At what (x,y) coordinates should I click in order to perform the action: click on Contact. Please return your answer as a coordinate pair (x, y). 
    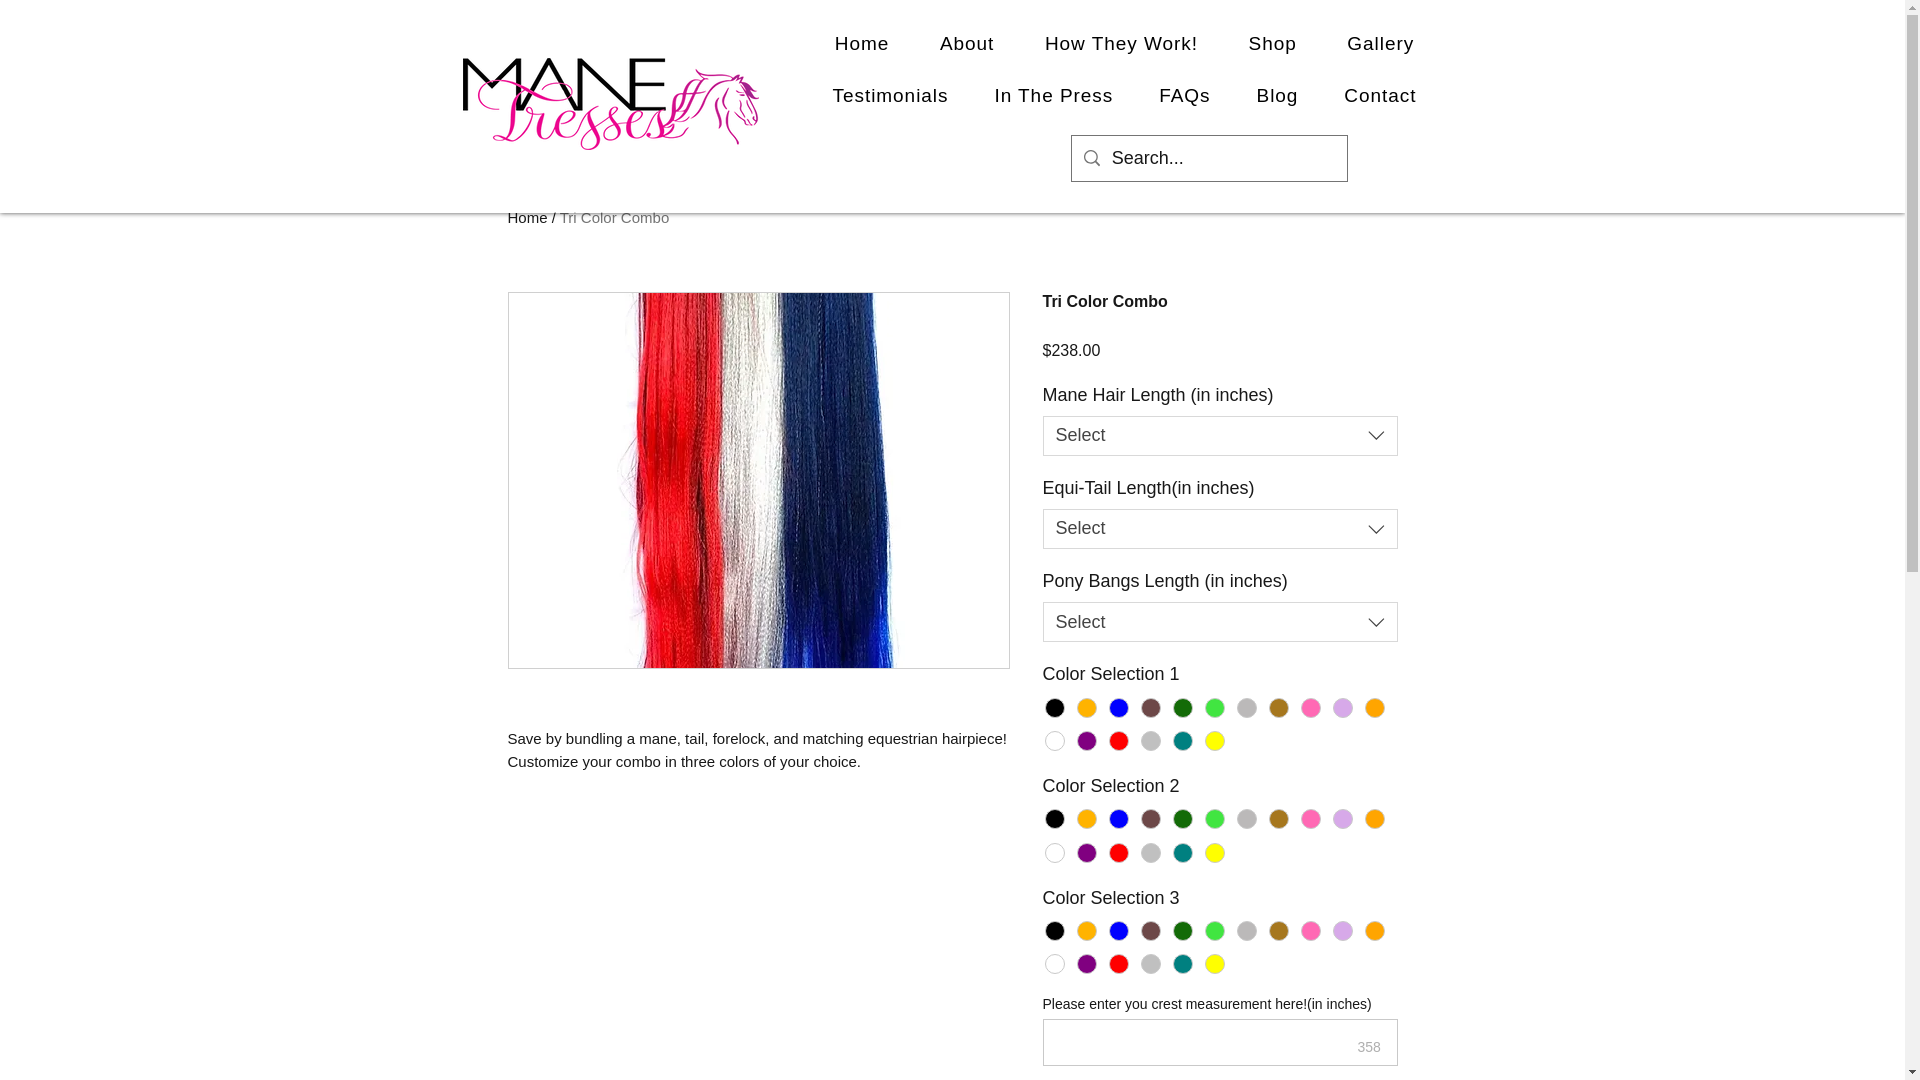
    Looking at the image, I should click on (1379, 96).